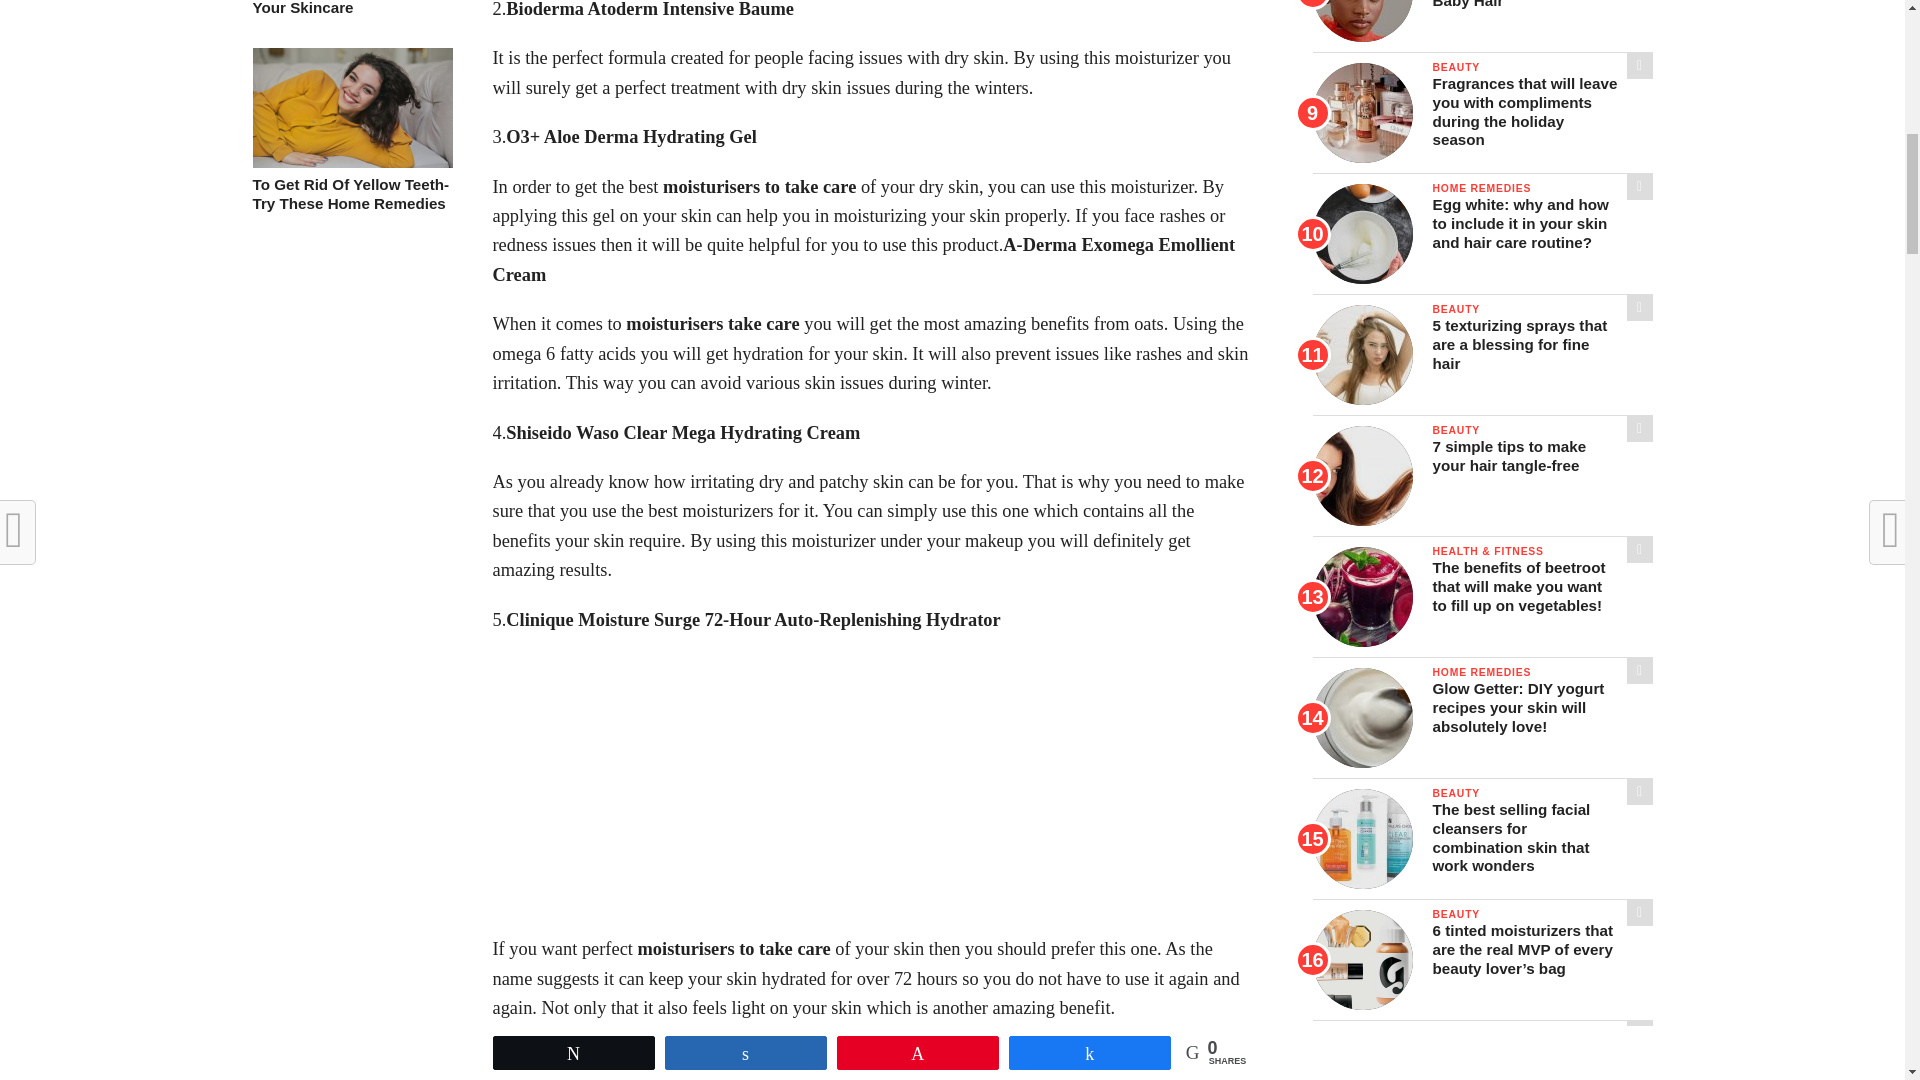 The image size is (1920, 1080). What do you see at coordinates (351, 194) in the screenshot?
I see `To Get Rid Of Yellow Teeth- Try These Home Remedies` at bounding box center [351, 194].